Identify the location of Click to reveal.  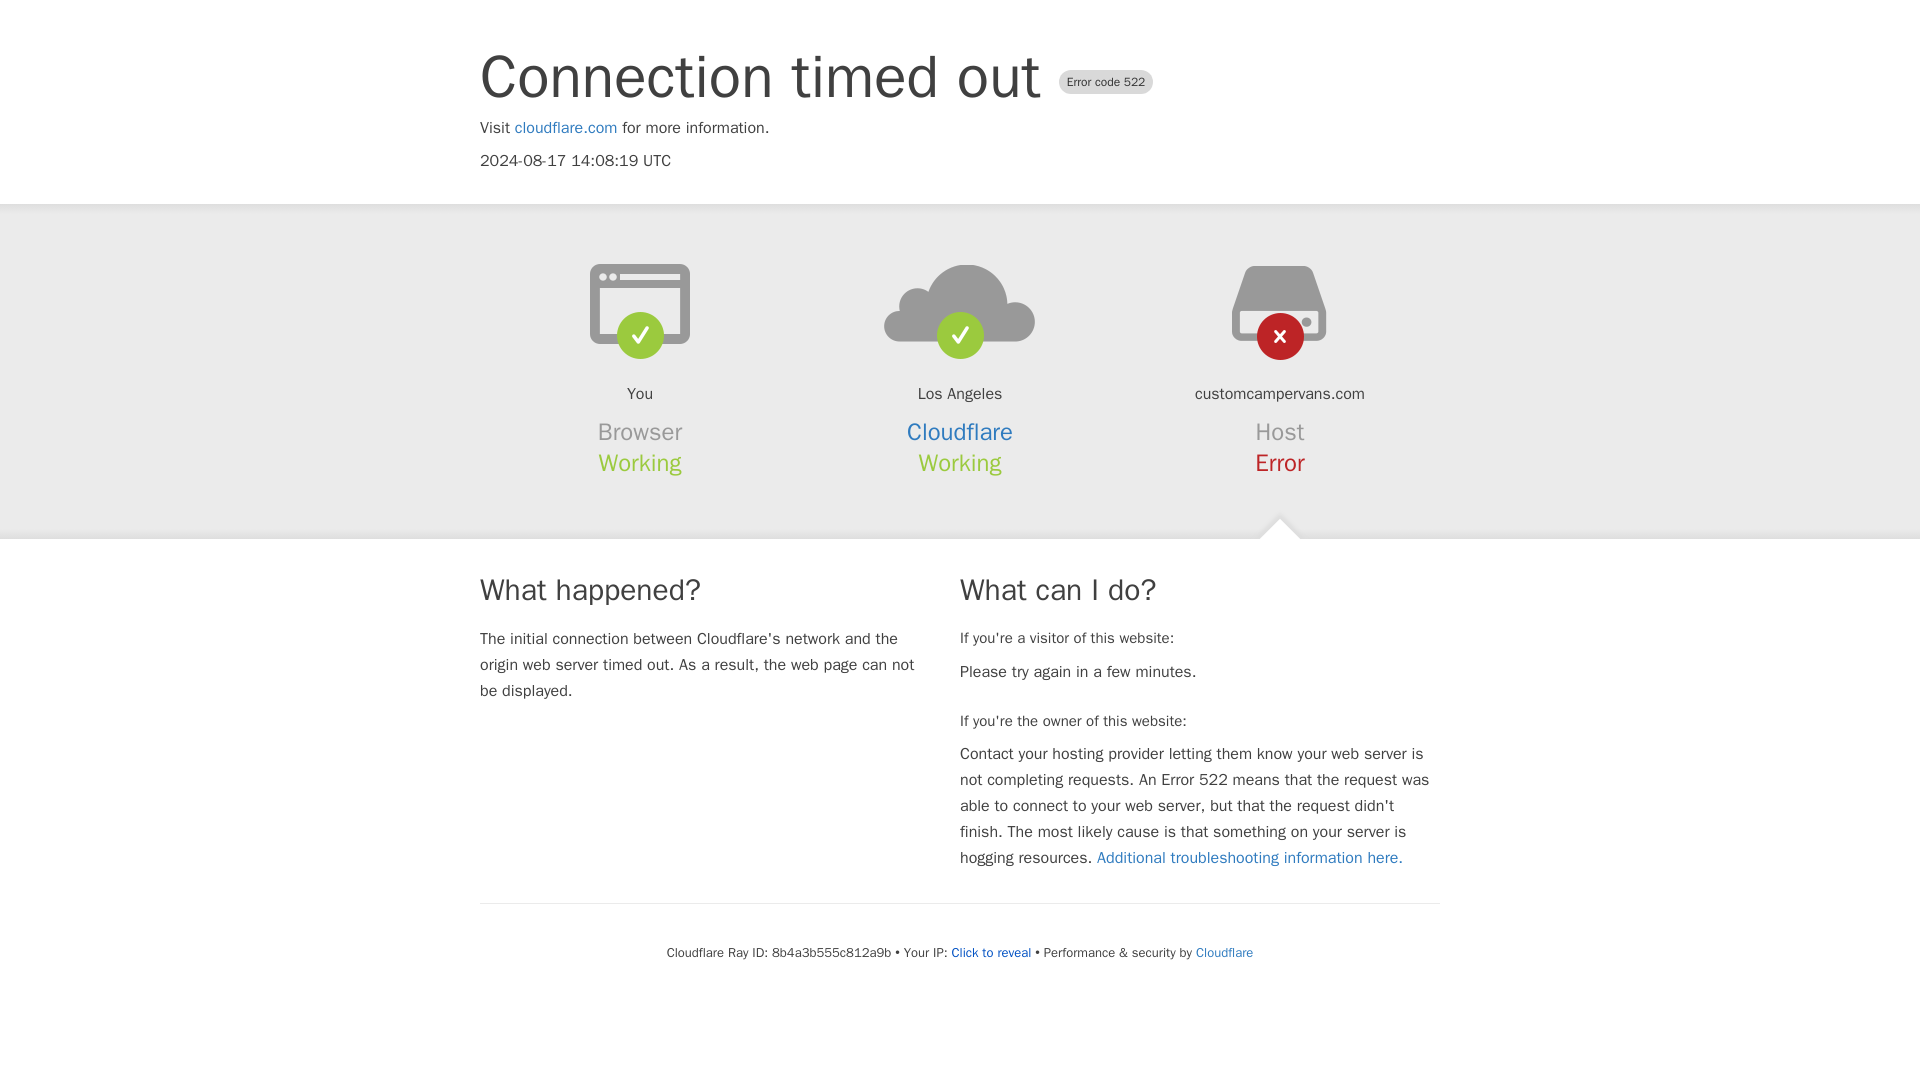
(990, 952).